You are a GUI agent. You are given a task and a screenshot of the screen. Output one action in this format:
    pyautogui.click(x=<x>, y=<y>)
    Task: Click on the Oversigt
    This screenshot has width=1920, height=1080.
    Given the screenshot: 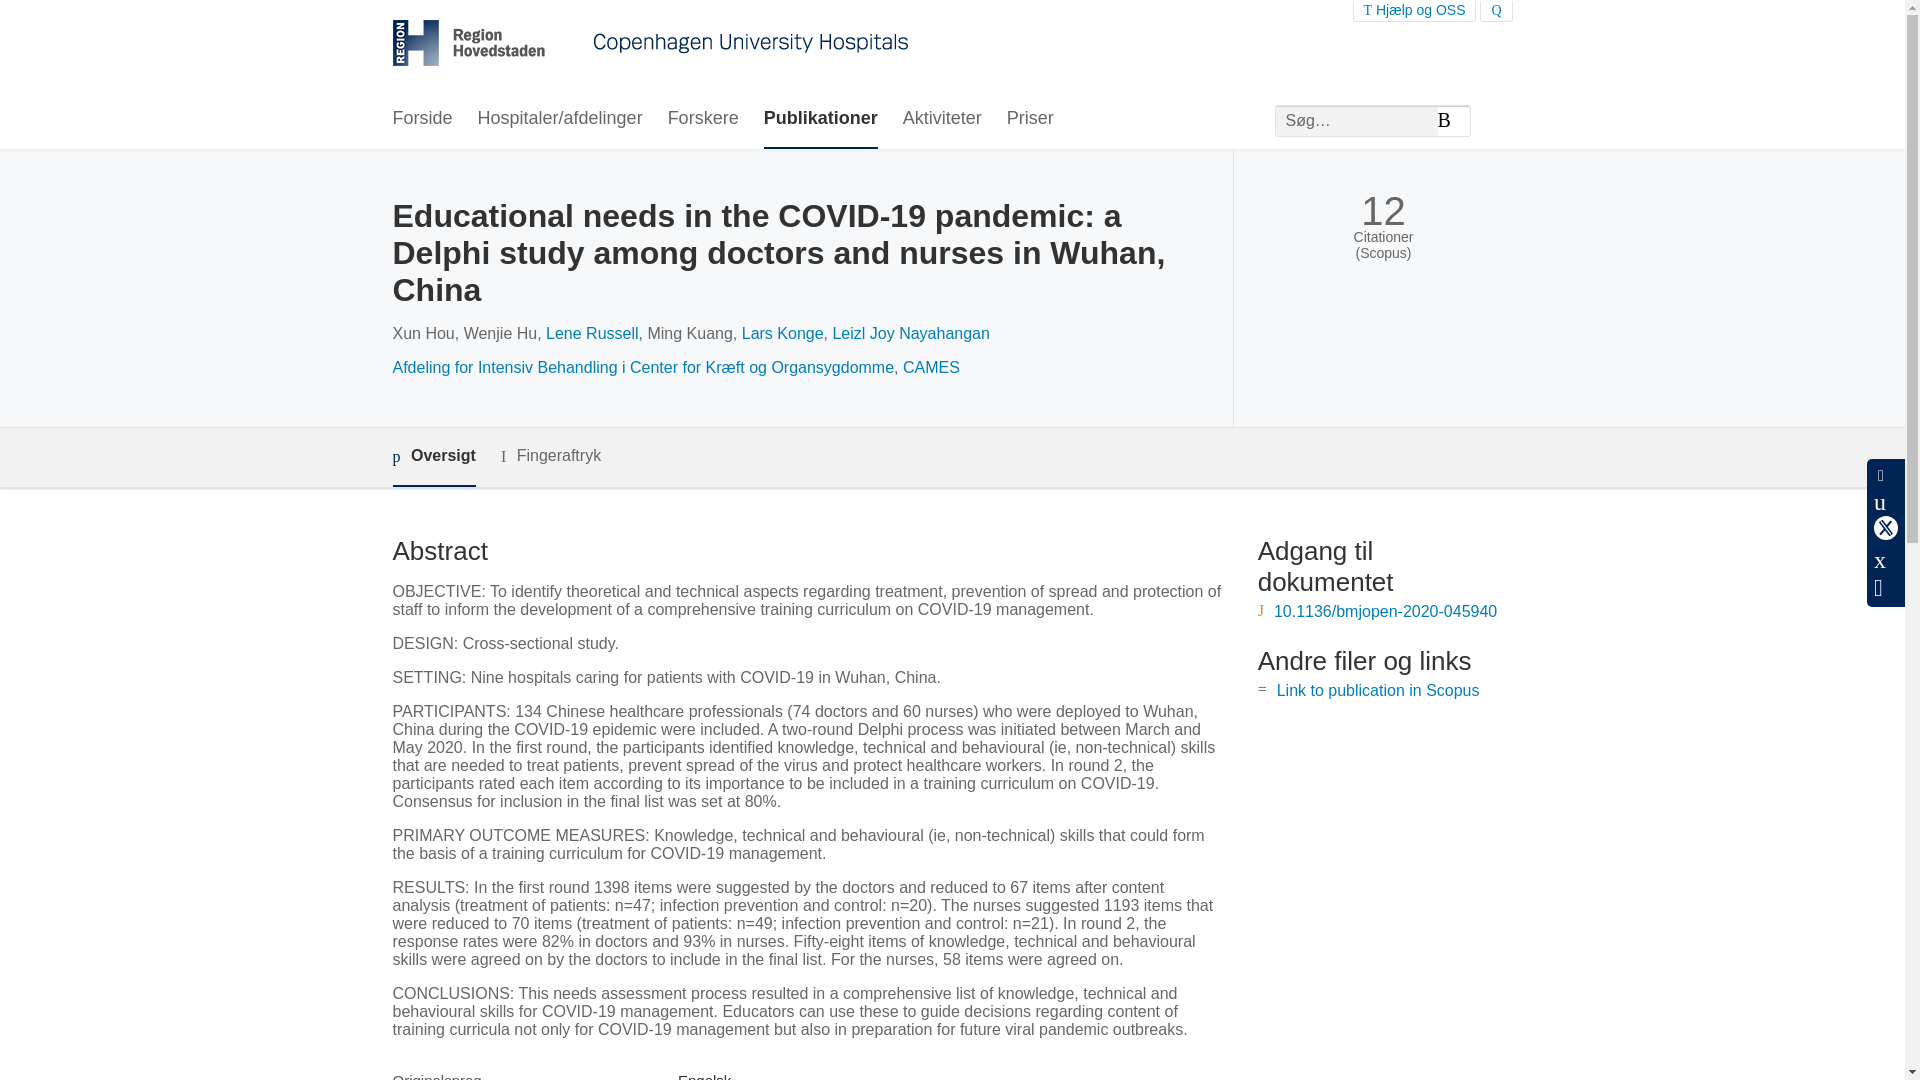 What is the action you would take?
    pyautogui.click(x=432, y=457)
    